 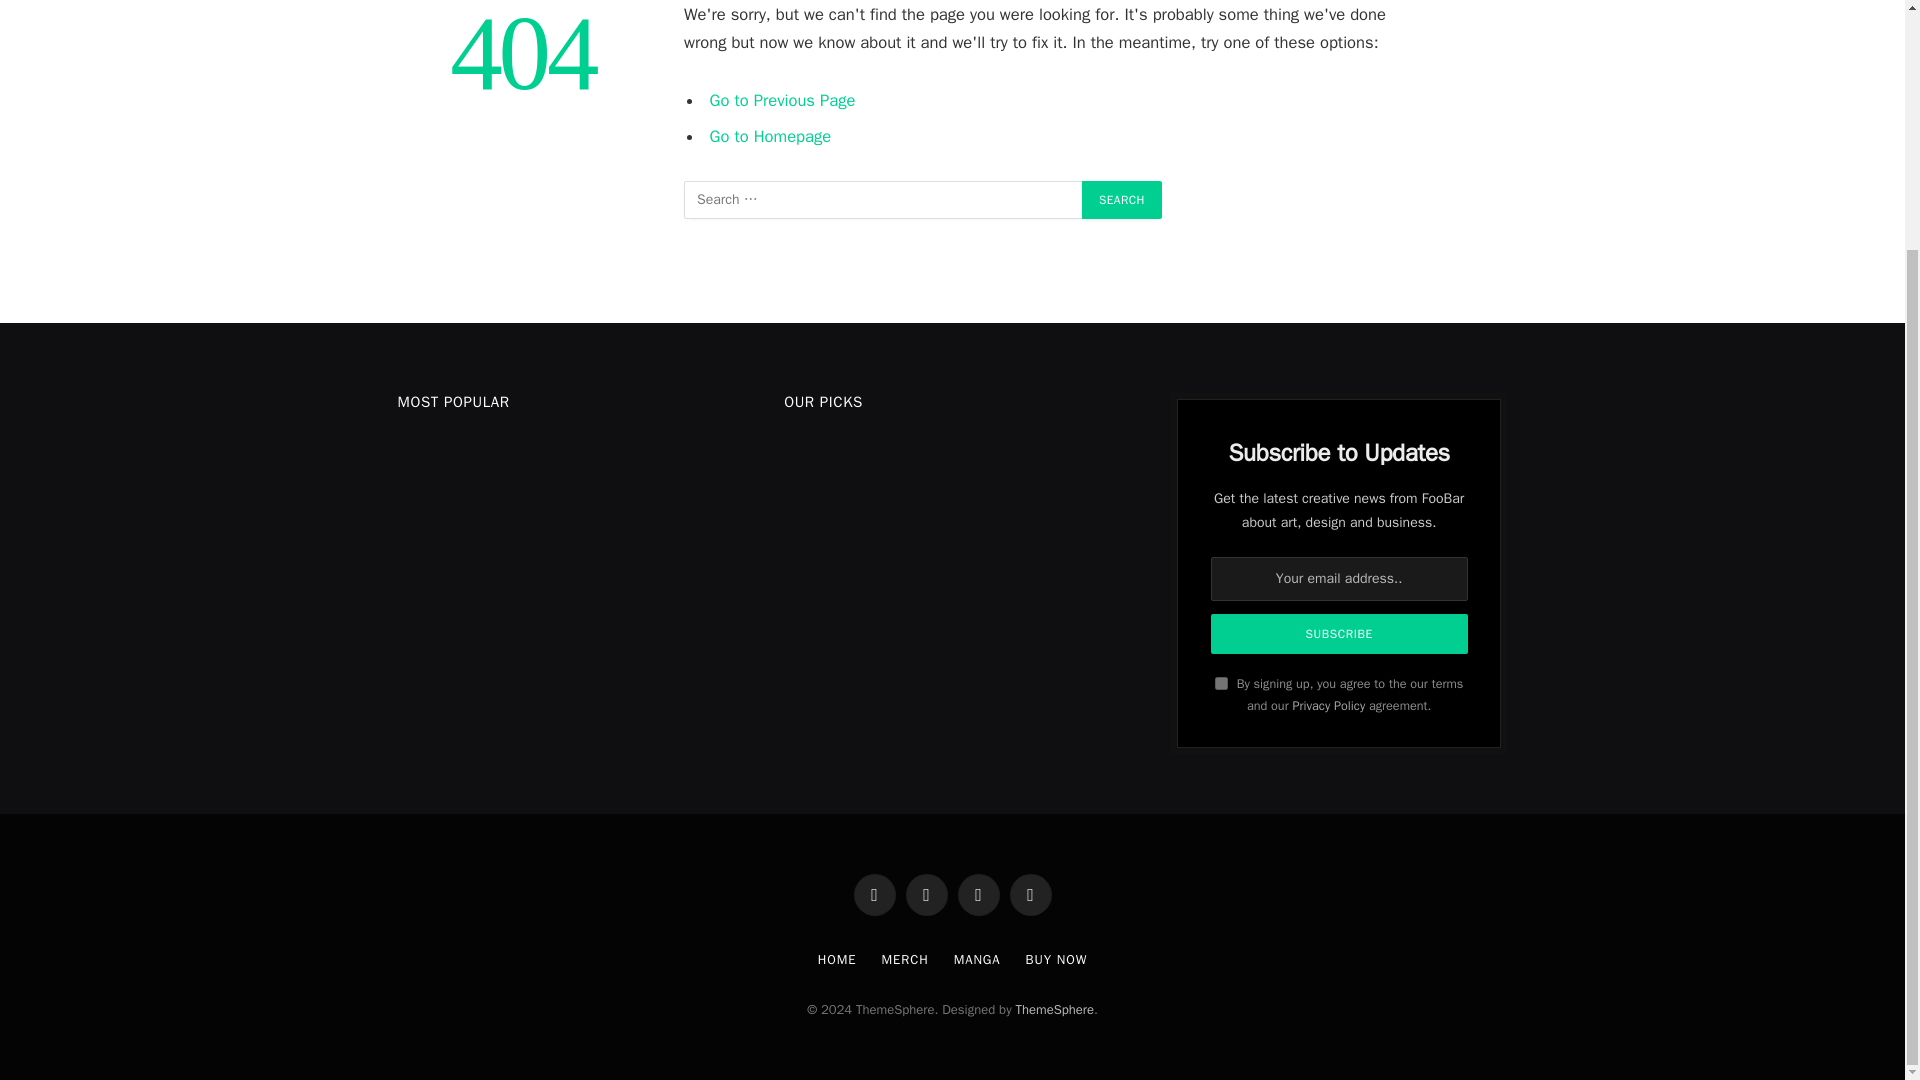 I want to click on on, so click(x=1222, y=684).